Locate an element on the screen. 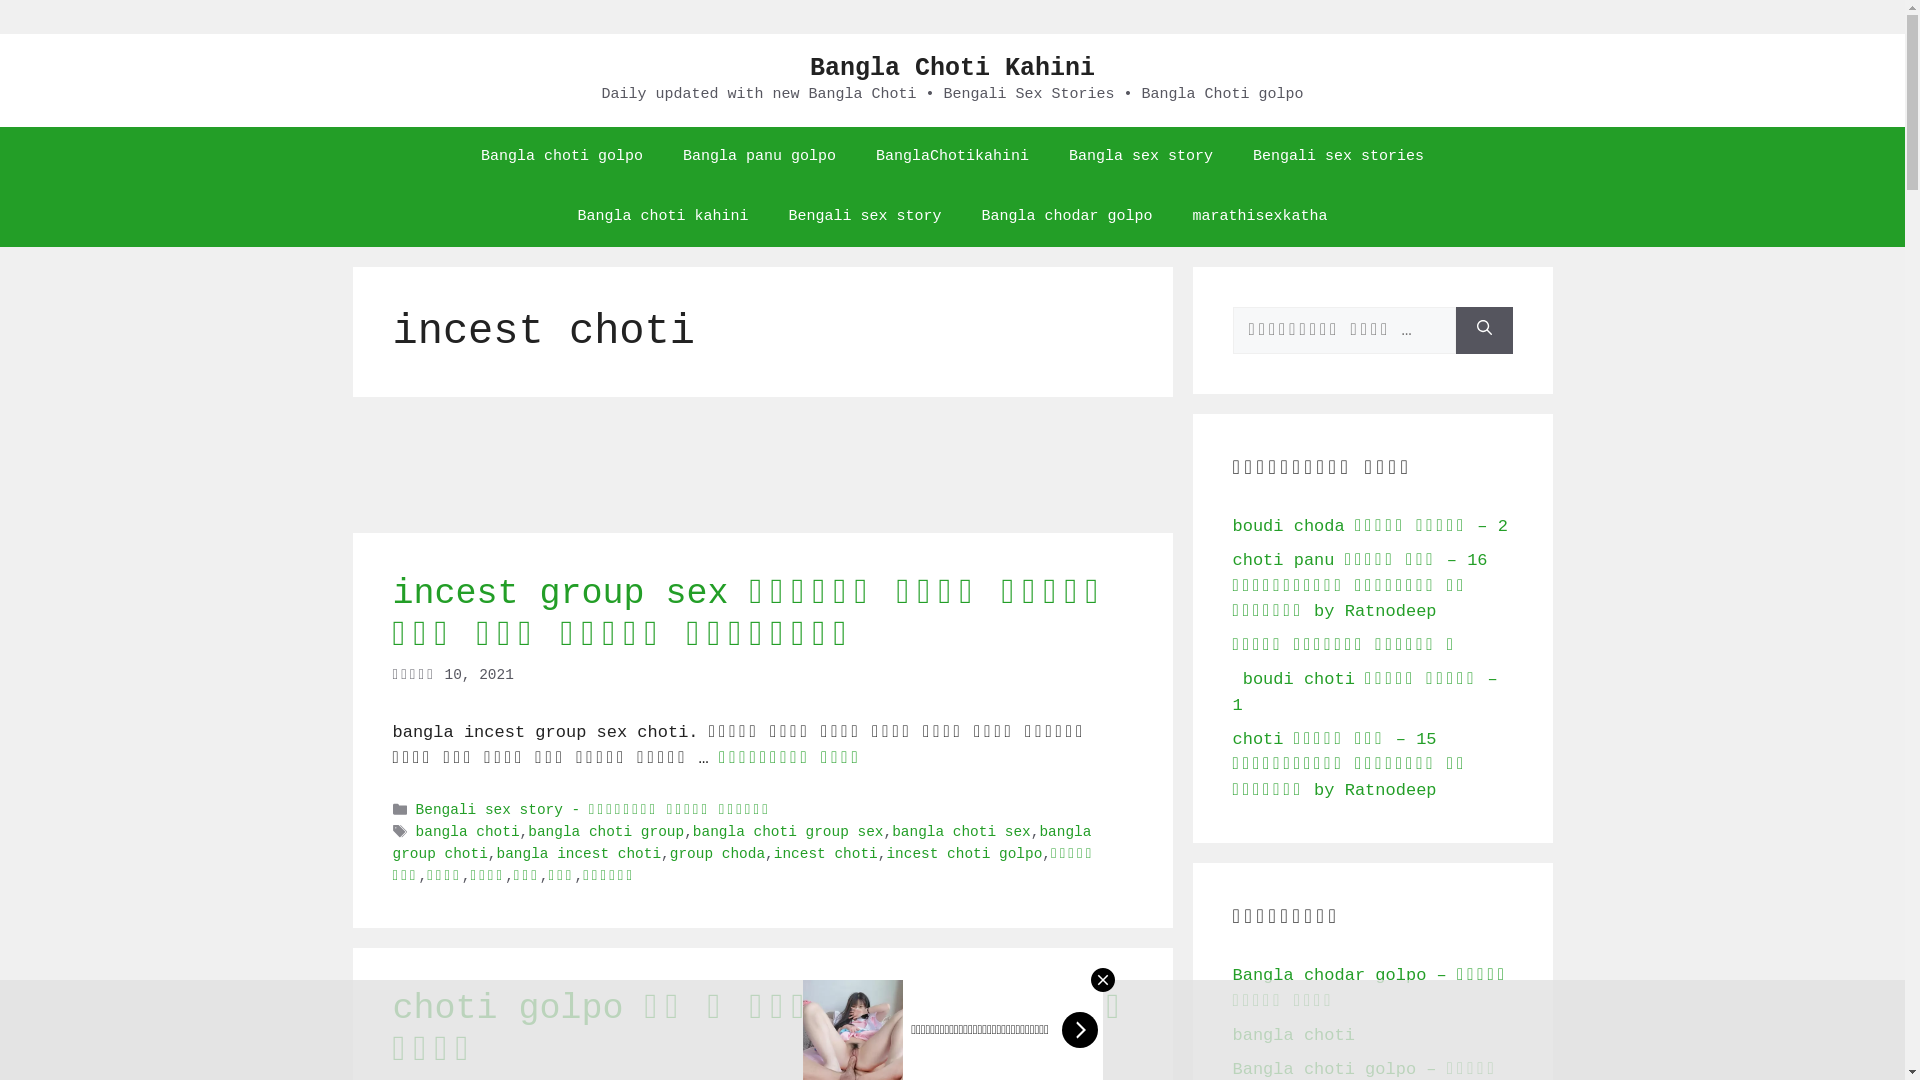 The image size is (1920, 1080). bangla group choti is located at coordinates (742, 844).